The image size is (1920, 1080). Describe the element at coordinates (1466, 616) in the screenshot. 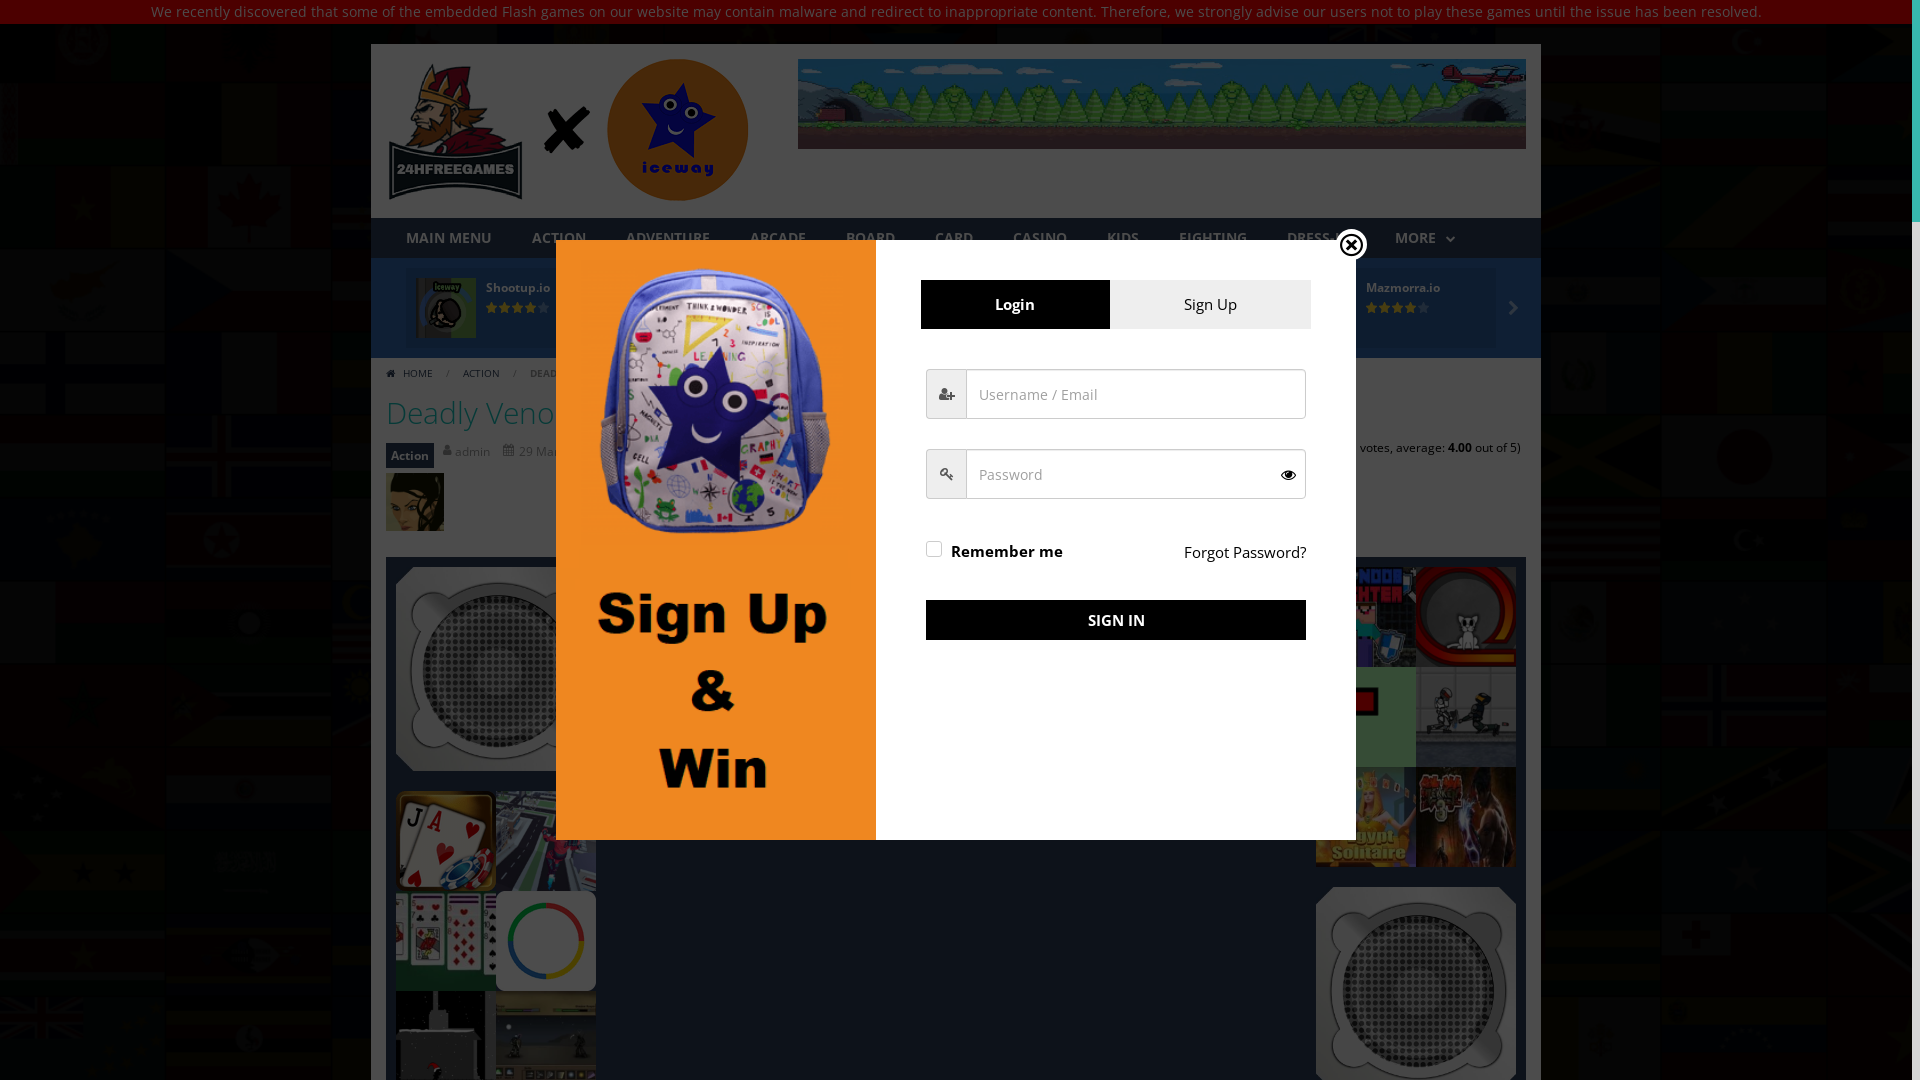

I see `Quantum Foam` at that location.